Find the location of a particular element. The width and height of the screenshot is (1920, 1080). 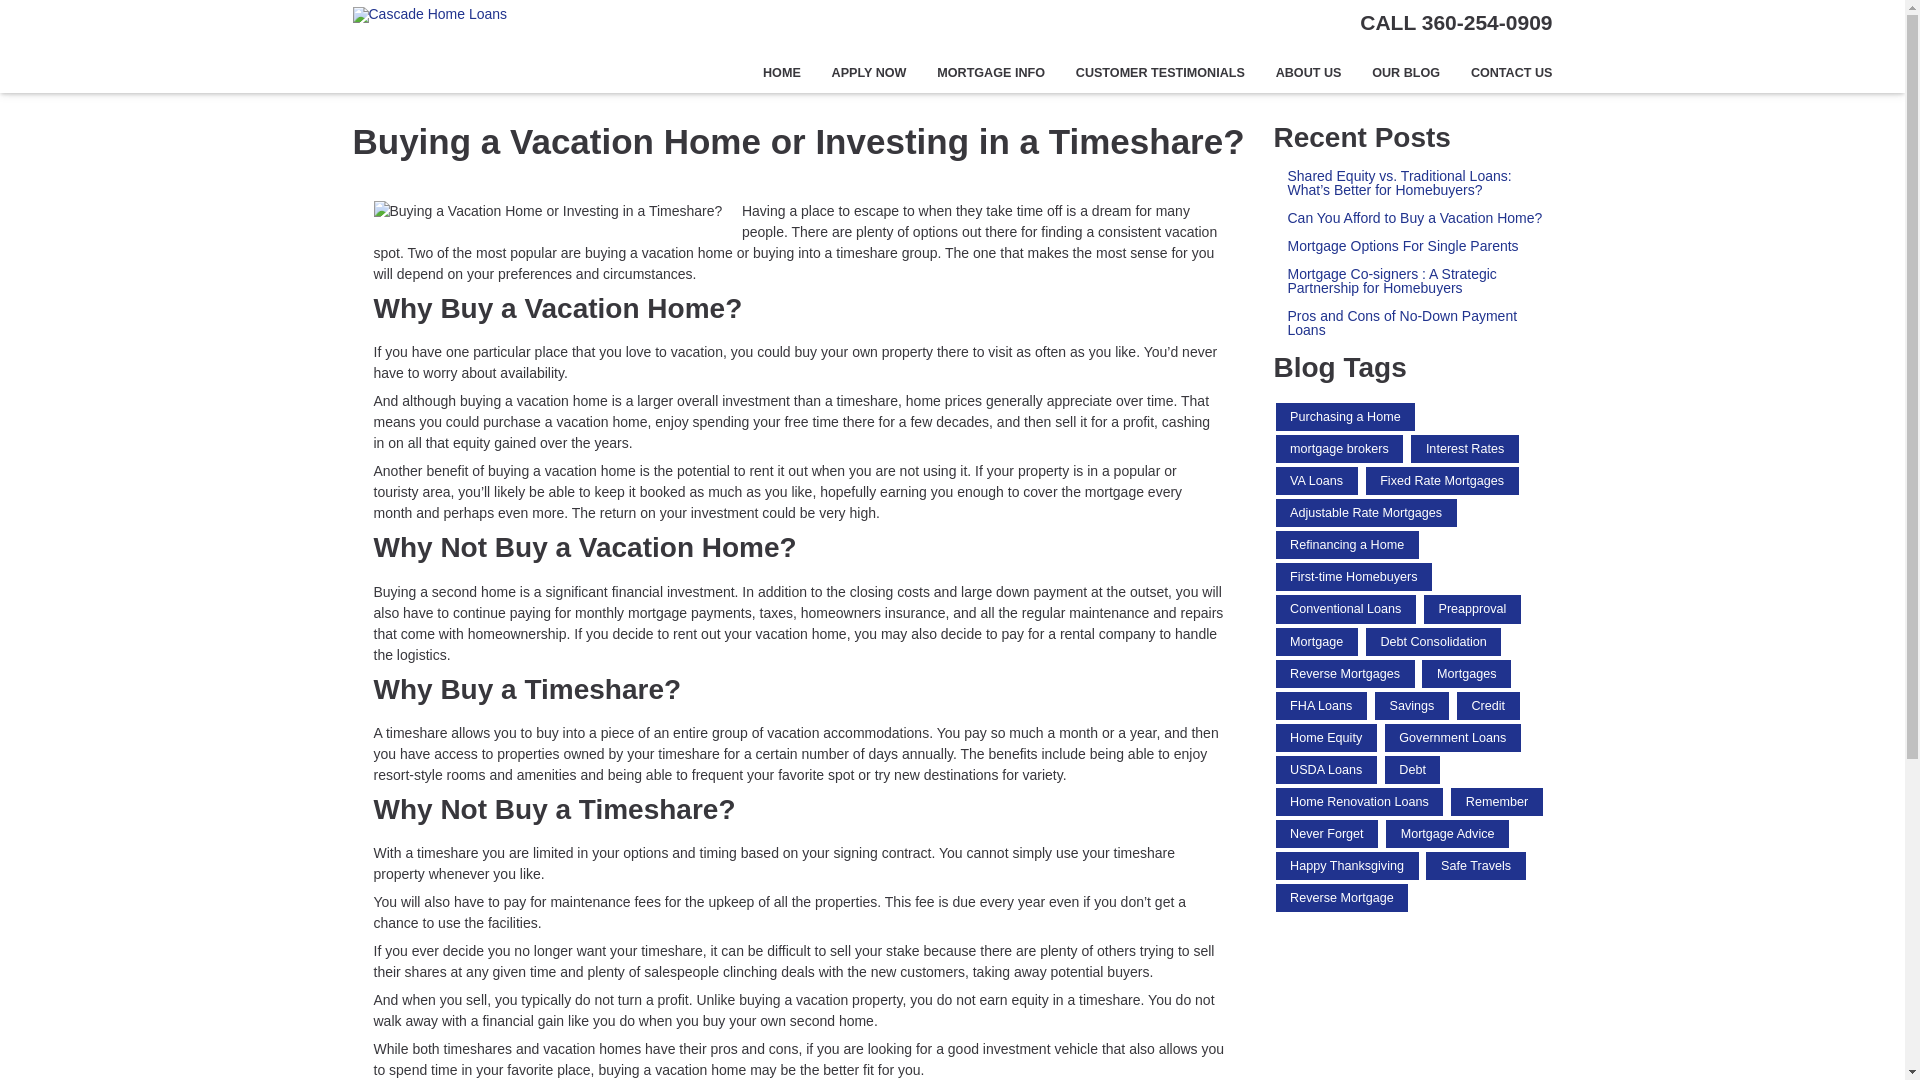

Interest Rates is located at coordinates (1464, 449).